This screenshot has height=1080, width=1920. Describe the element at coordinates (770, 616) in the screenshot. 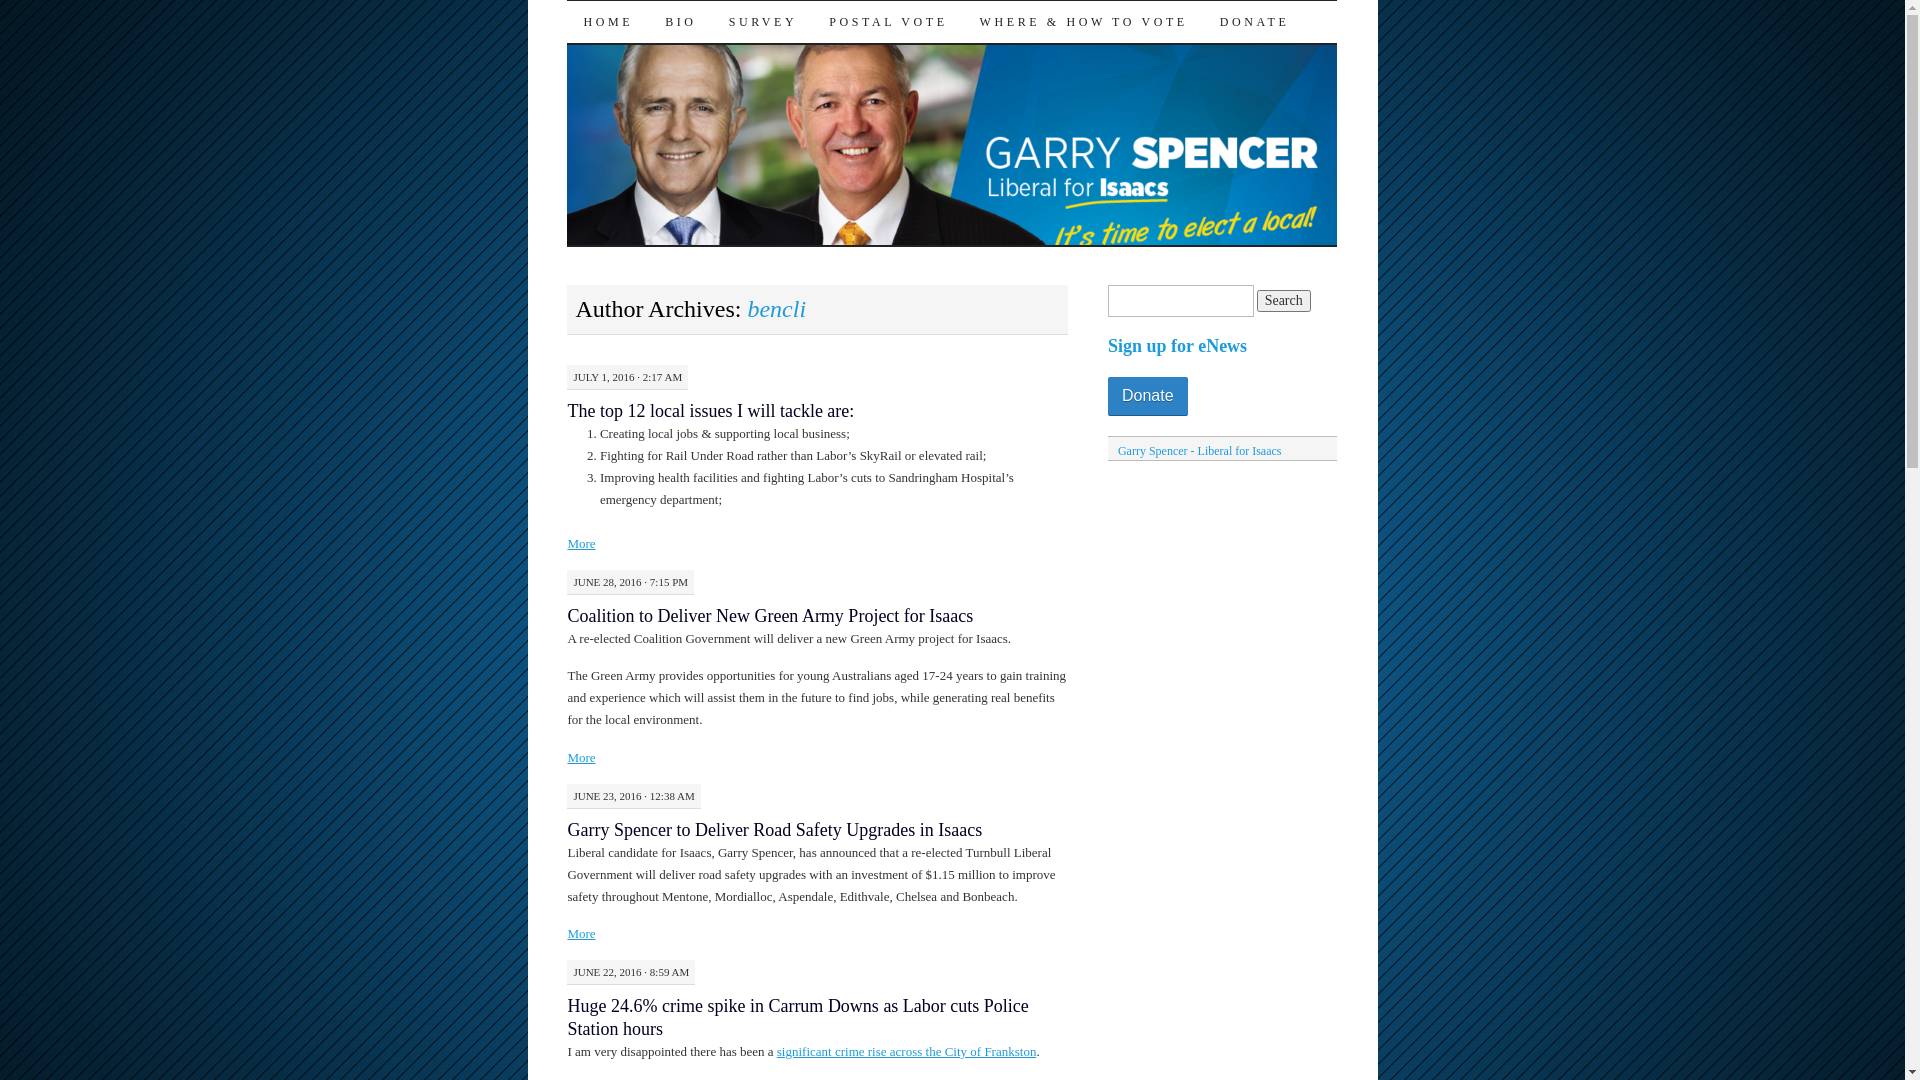

I see `Coalition to Deliver New Green Army Project for Isaacs` at that location.